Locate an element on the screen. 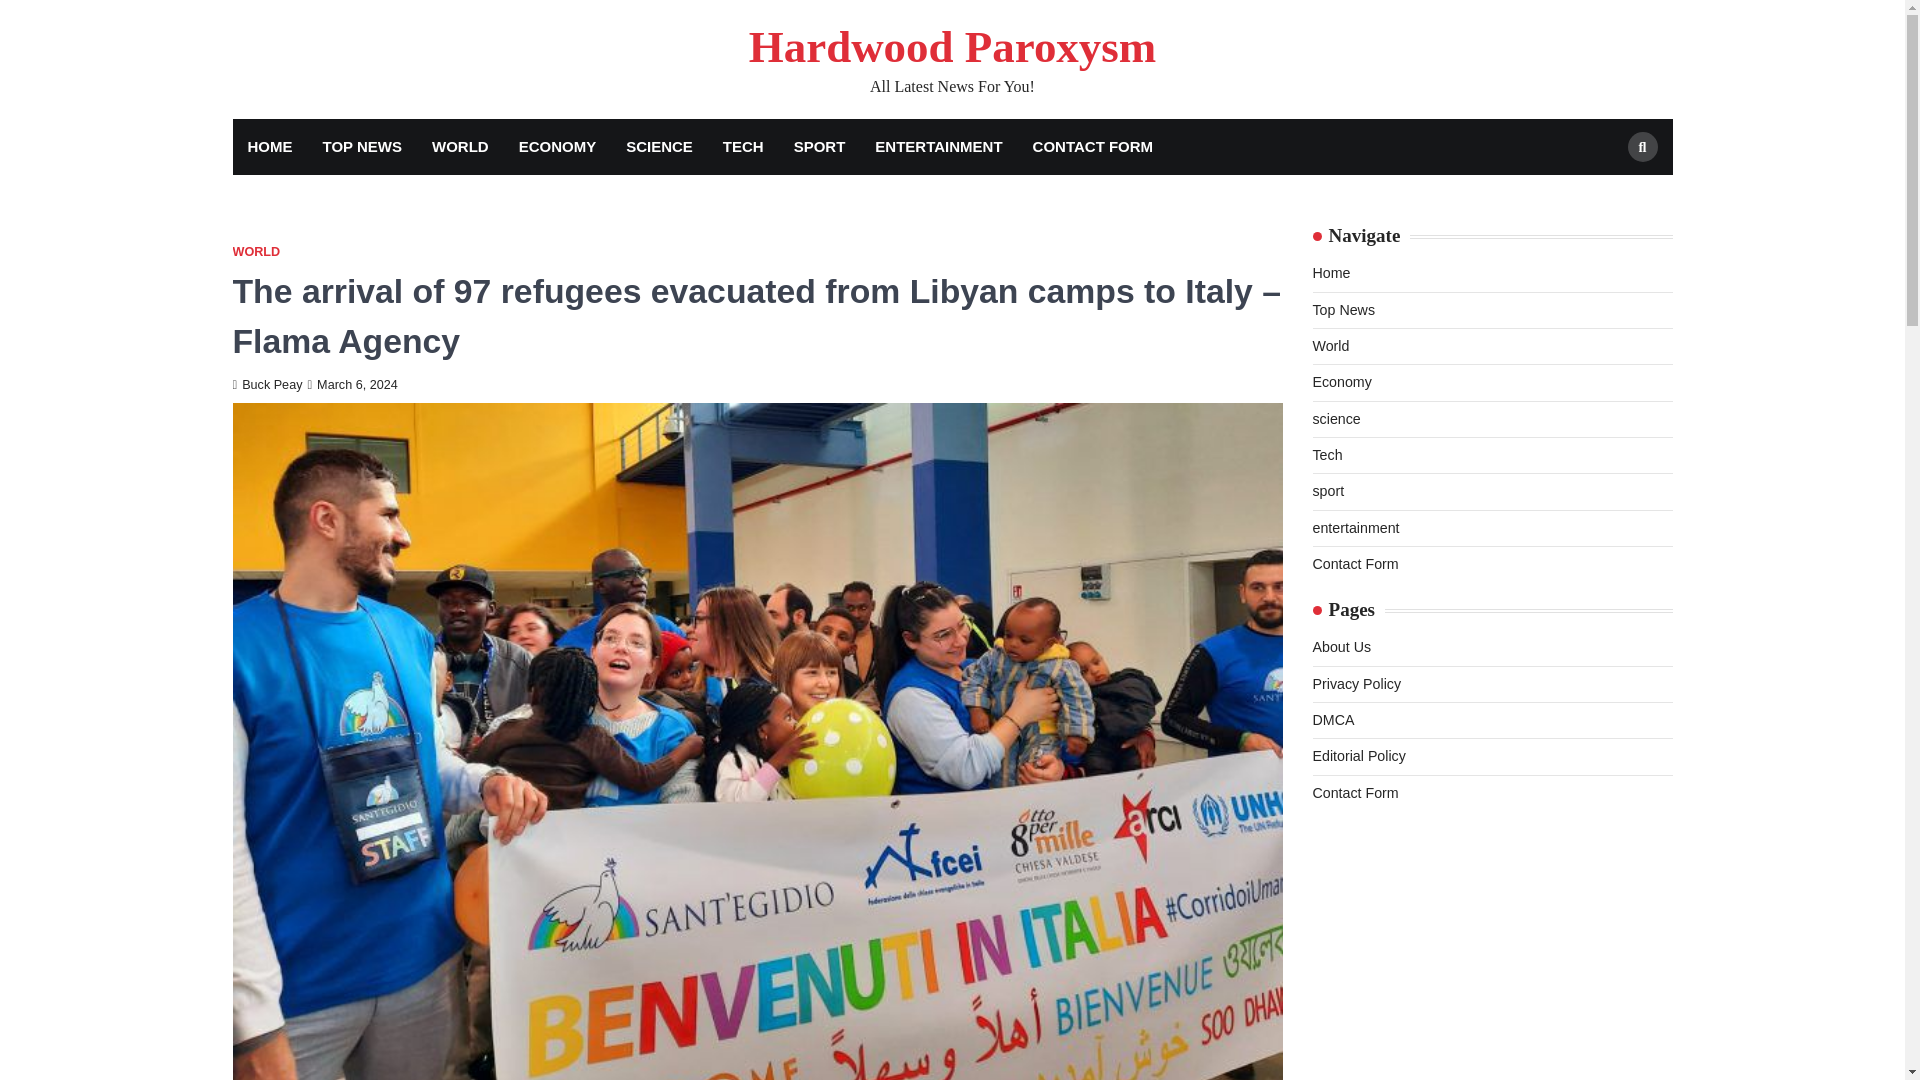  Buck Peay is located at coordinates (266, 385).